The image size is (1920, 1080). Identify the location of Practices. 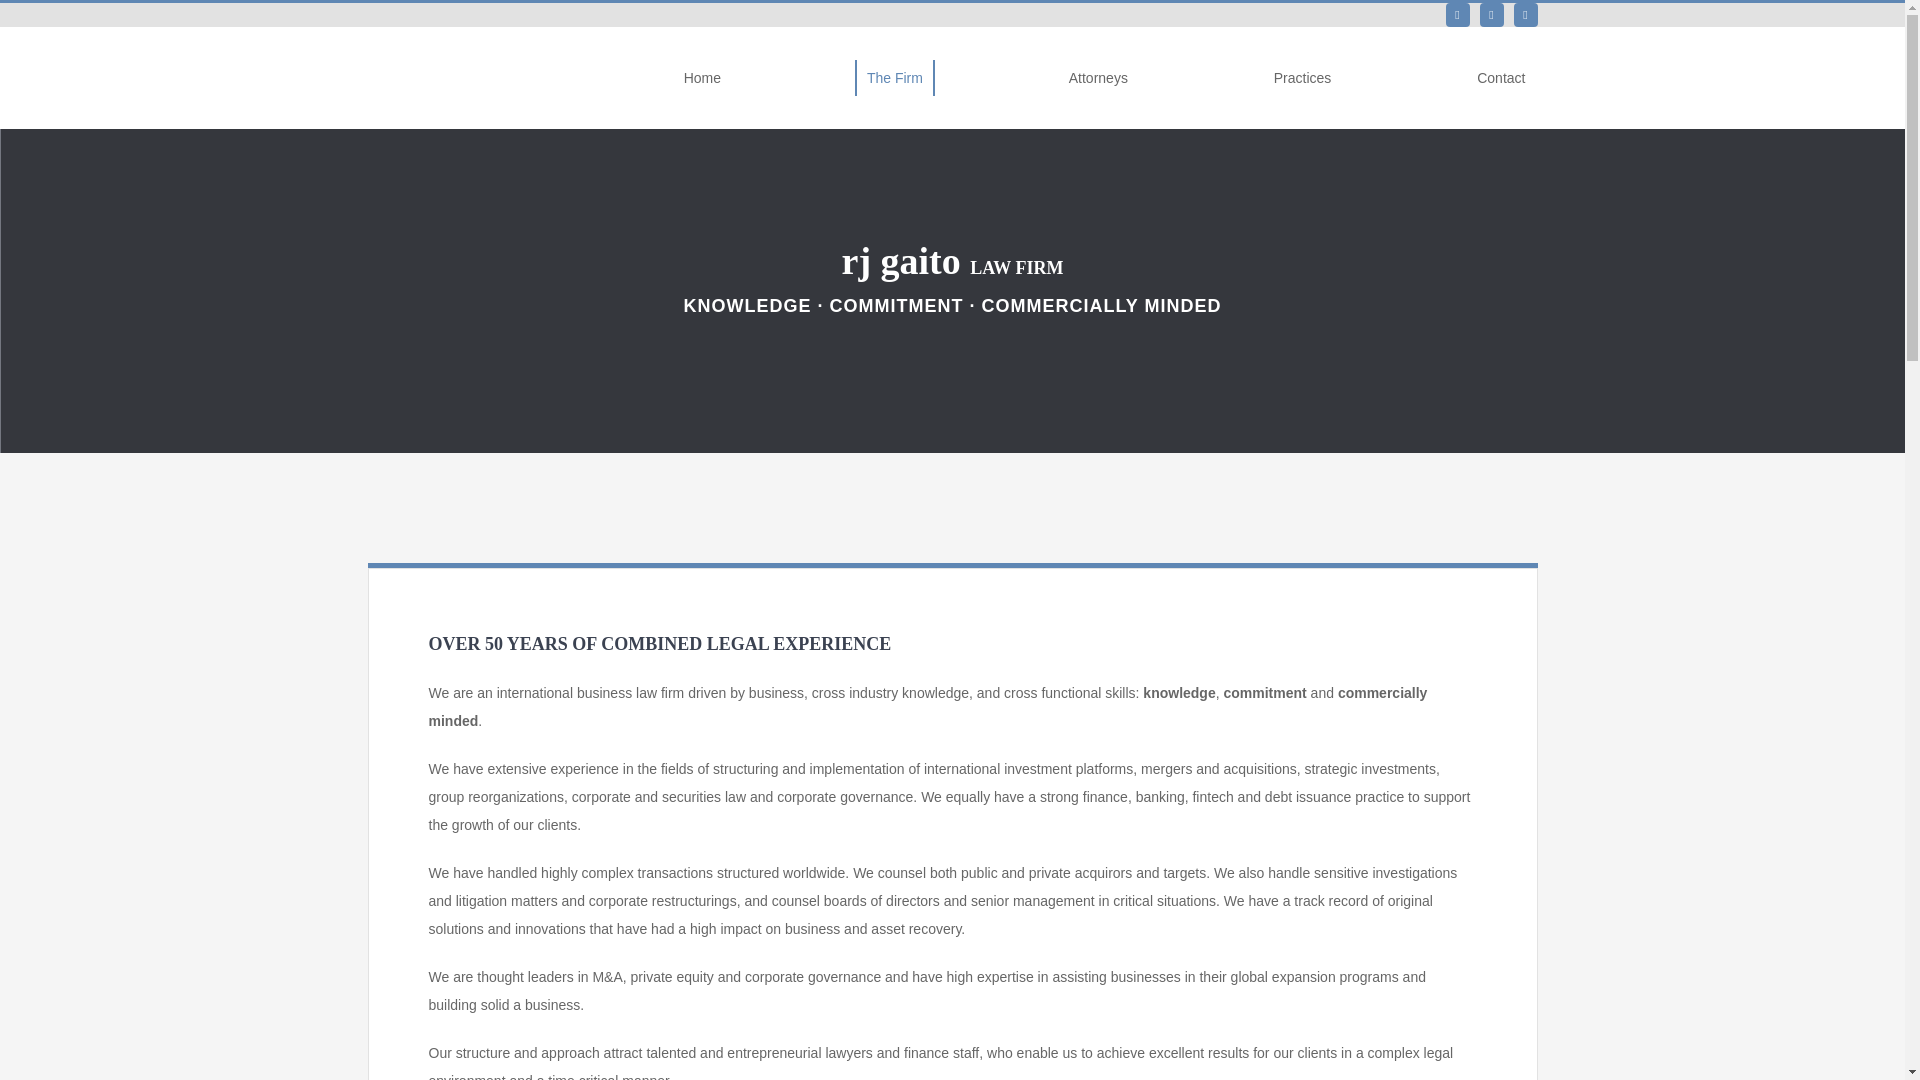
(1302, 78).